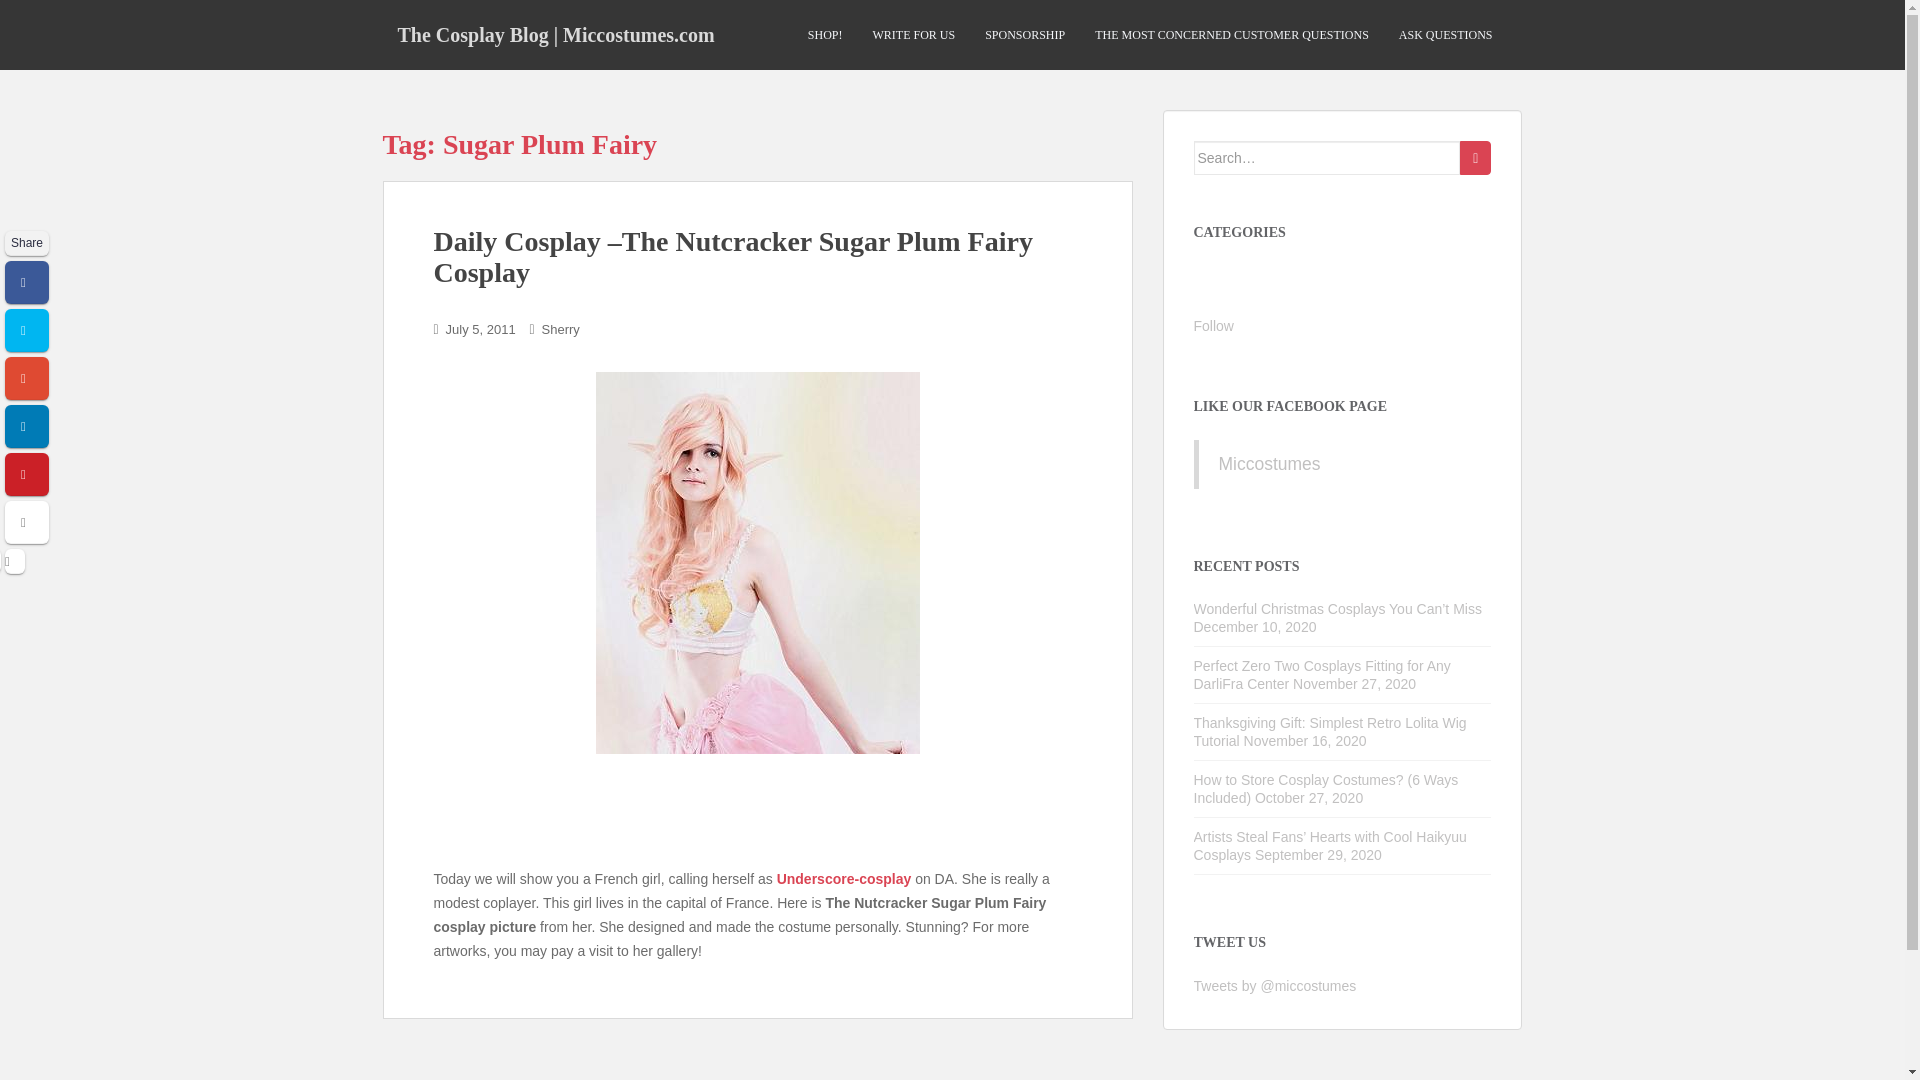  Describe the element at coordinates (27, 522) in the screenshot. I see `More...` at that location.